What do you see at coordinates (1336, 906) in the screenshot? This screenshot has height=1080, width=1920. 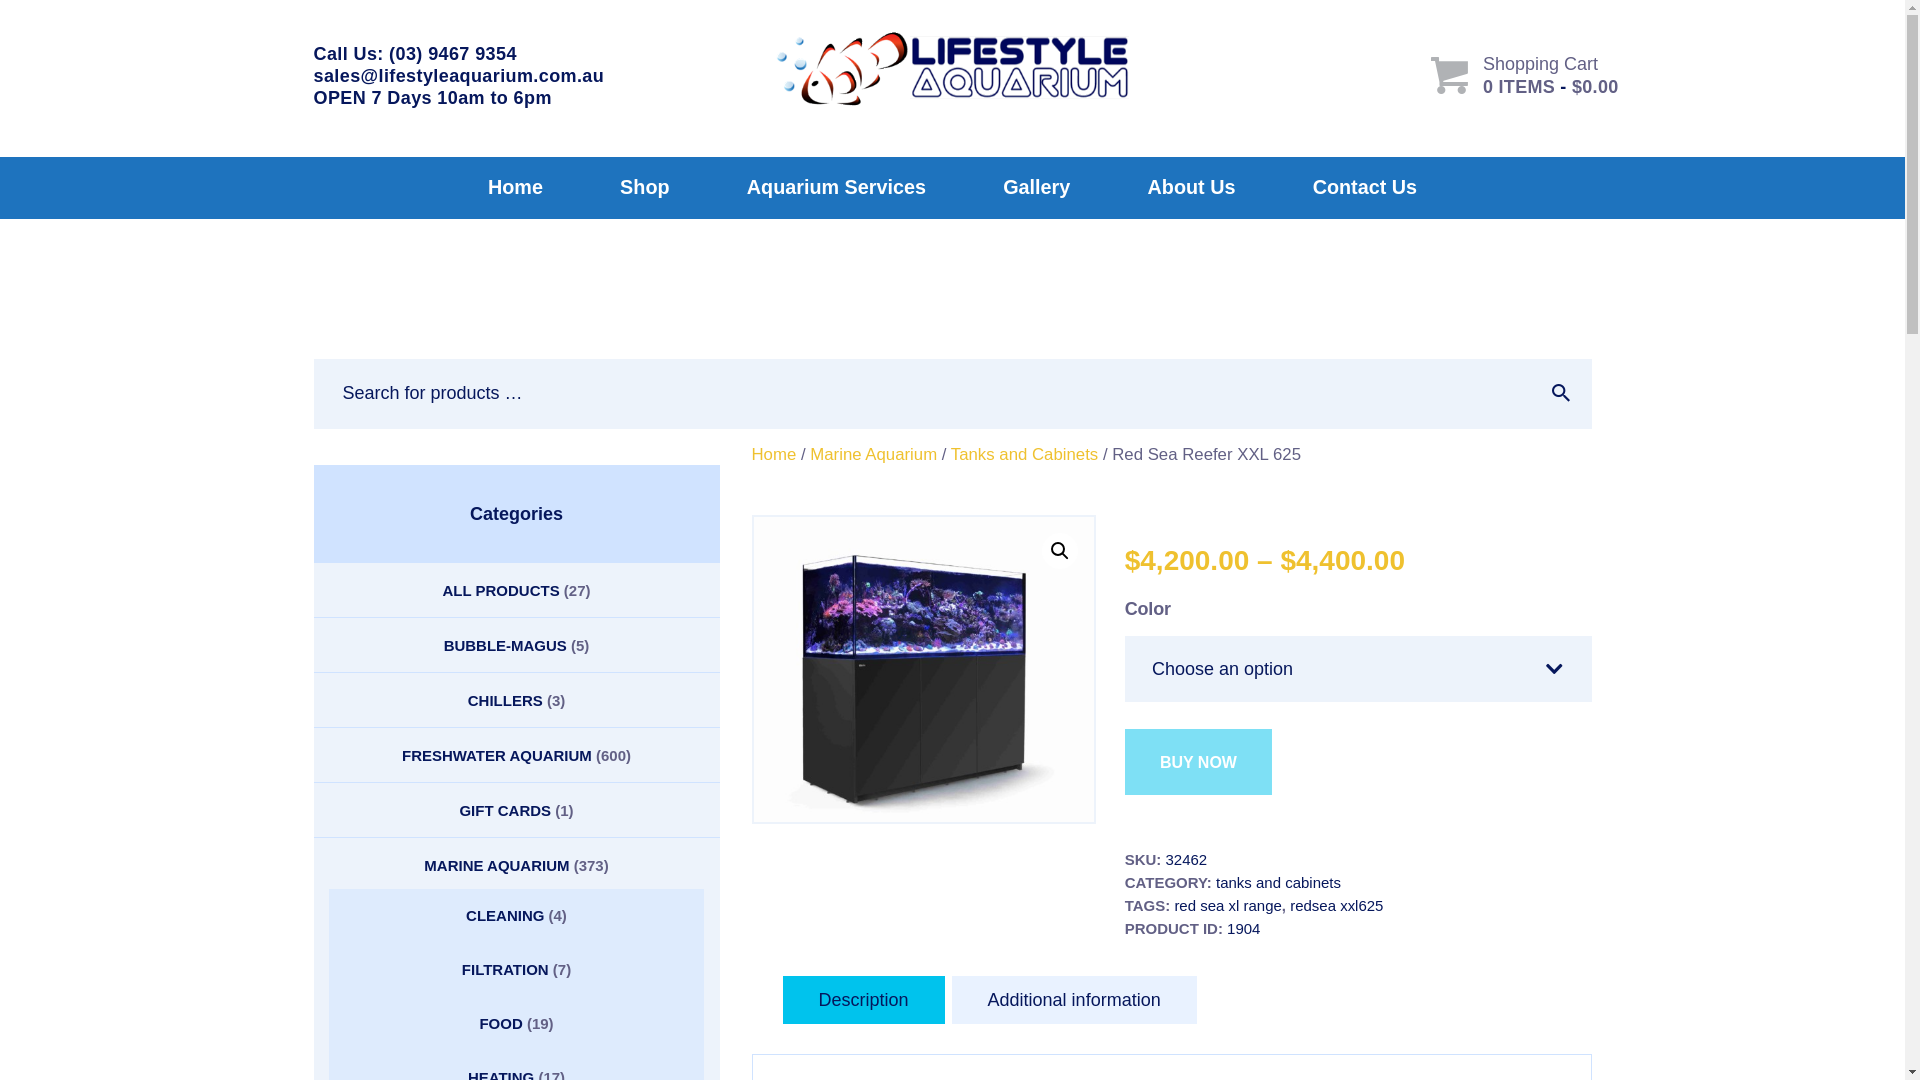 I see `redsea xxl625` at bounding box center [1336, 906].